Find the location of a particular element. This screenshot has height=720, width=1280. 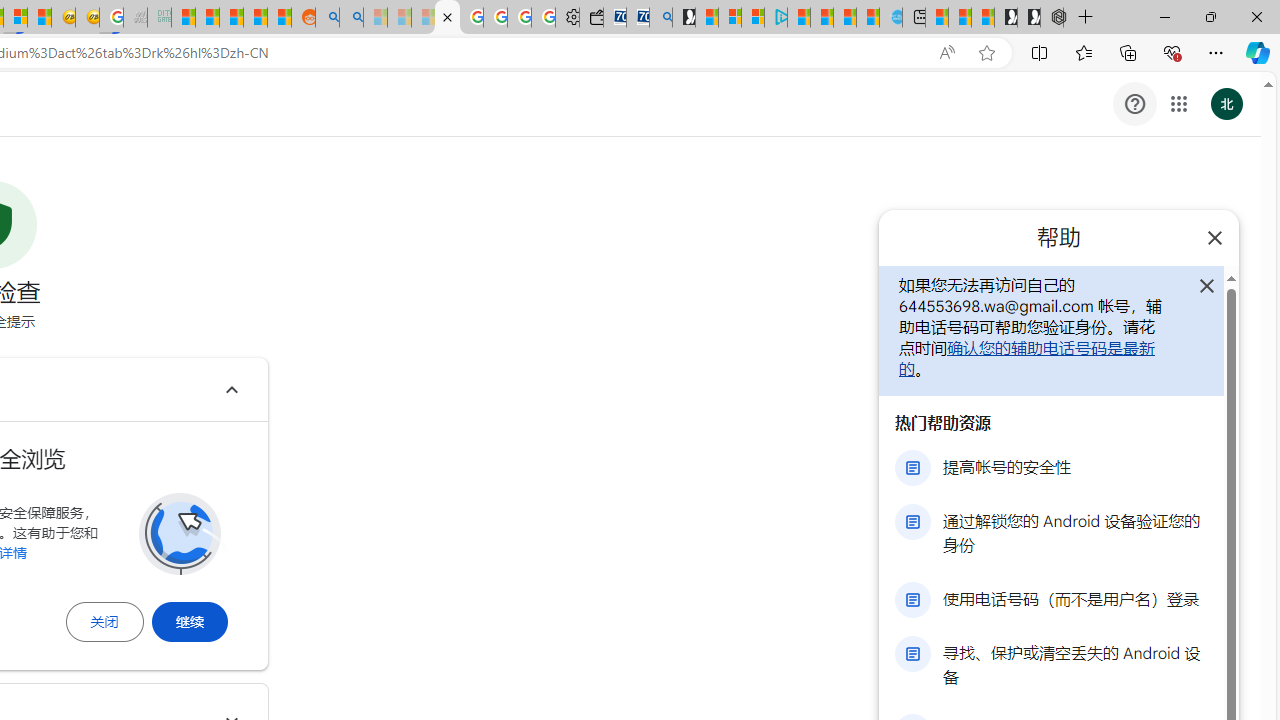

DITOGAMES AG Imprint - Sleeping is located at coordinates (160, 18).